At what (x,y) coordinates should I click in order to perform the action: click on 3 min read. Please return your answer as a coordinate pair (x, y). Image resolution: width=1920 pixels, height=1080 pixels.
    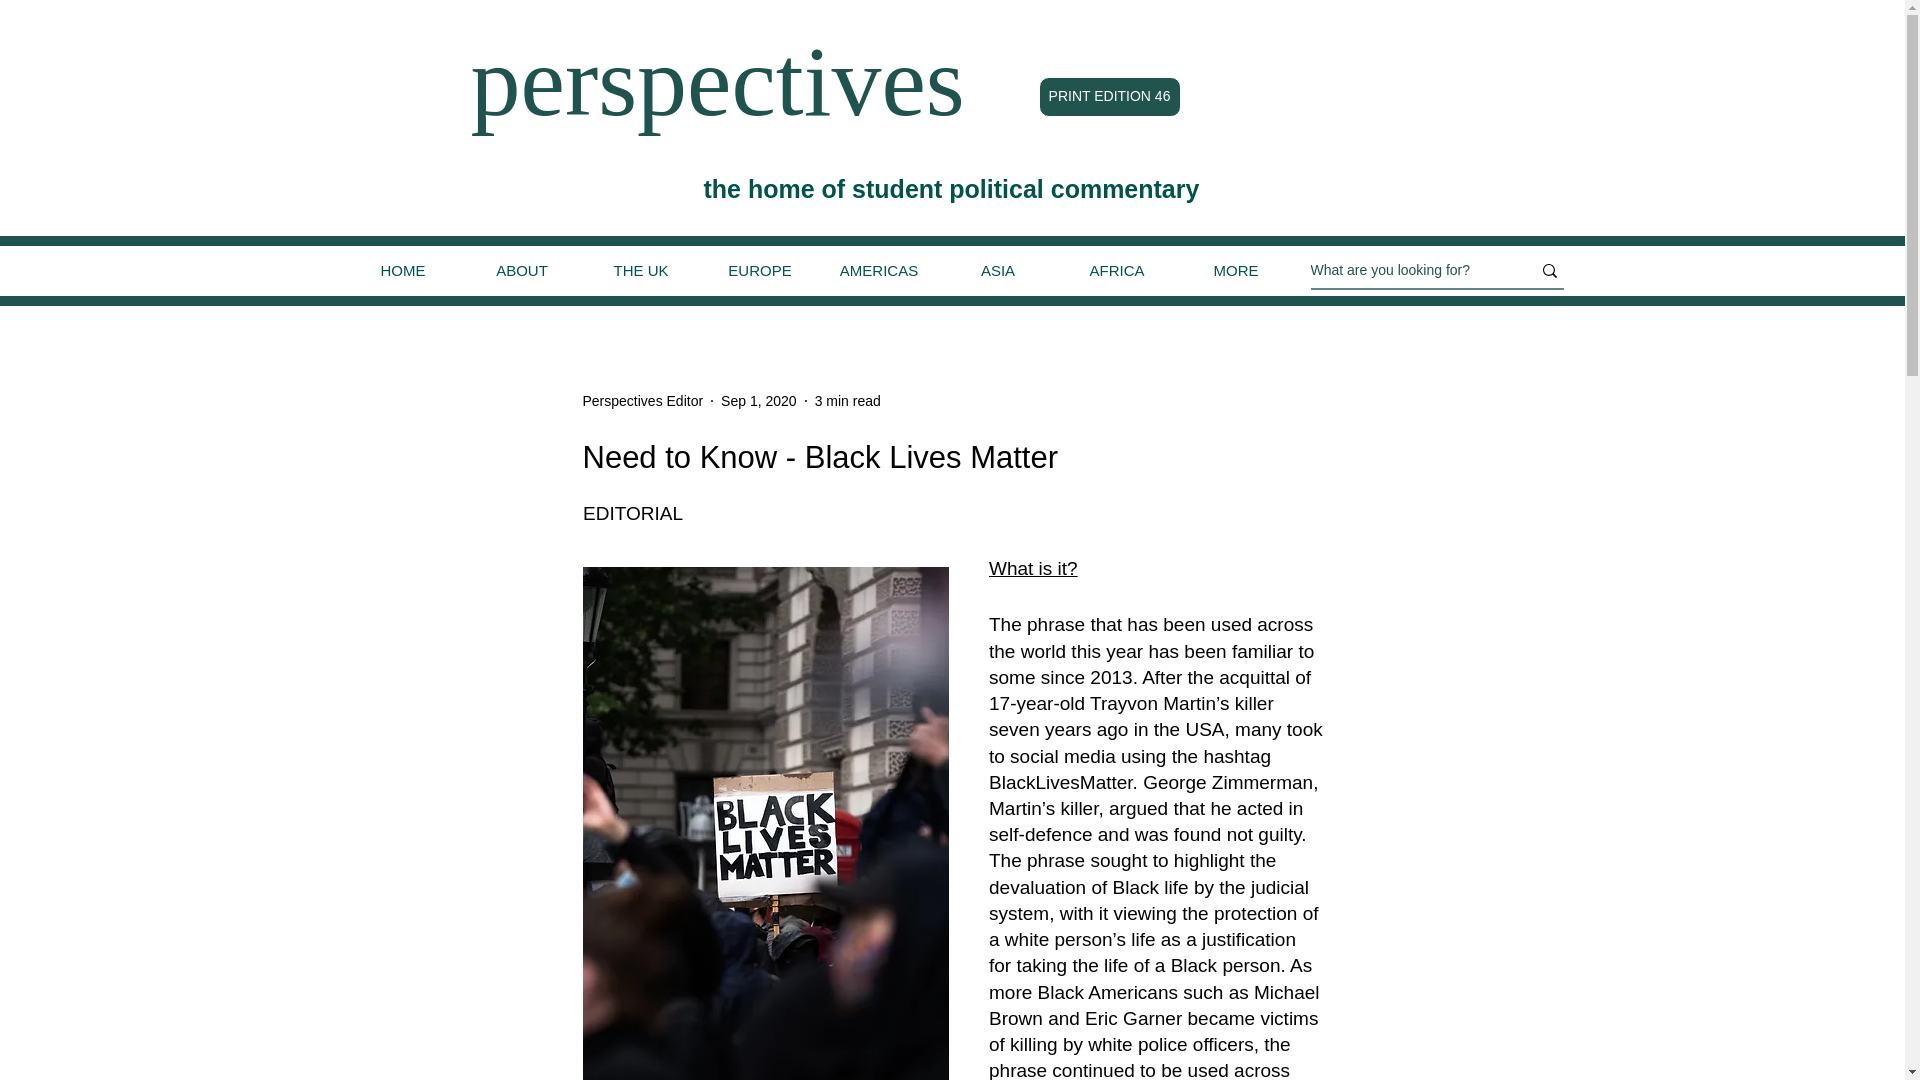
    Looking at the image, I should click on (848, 400).